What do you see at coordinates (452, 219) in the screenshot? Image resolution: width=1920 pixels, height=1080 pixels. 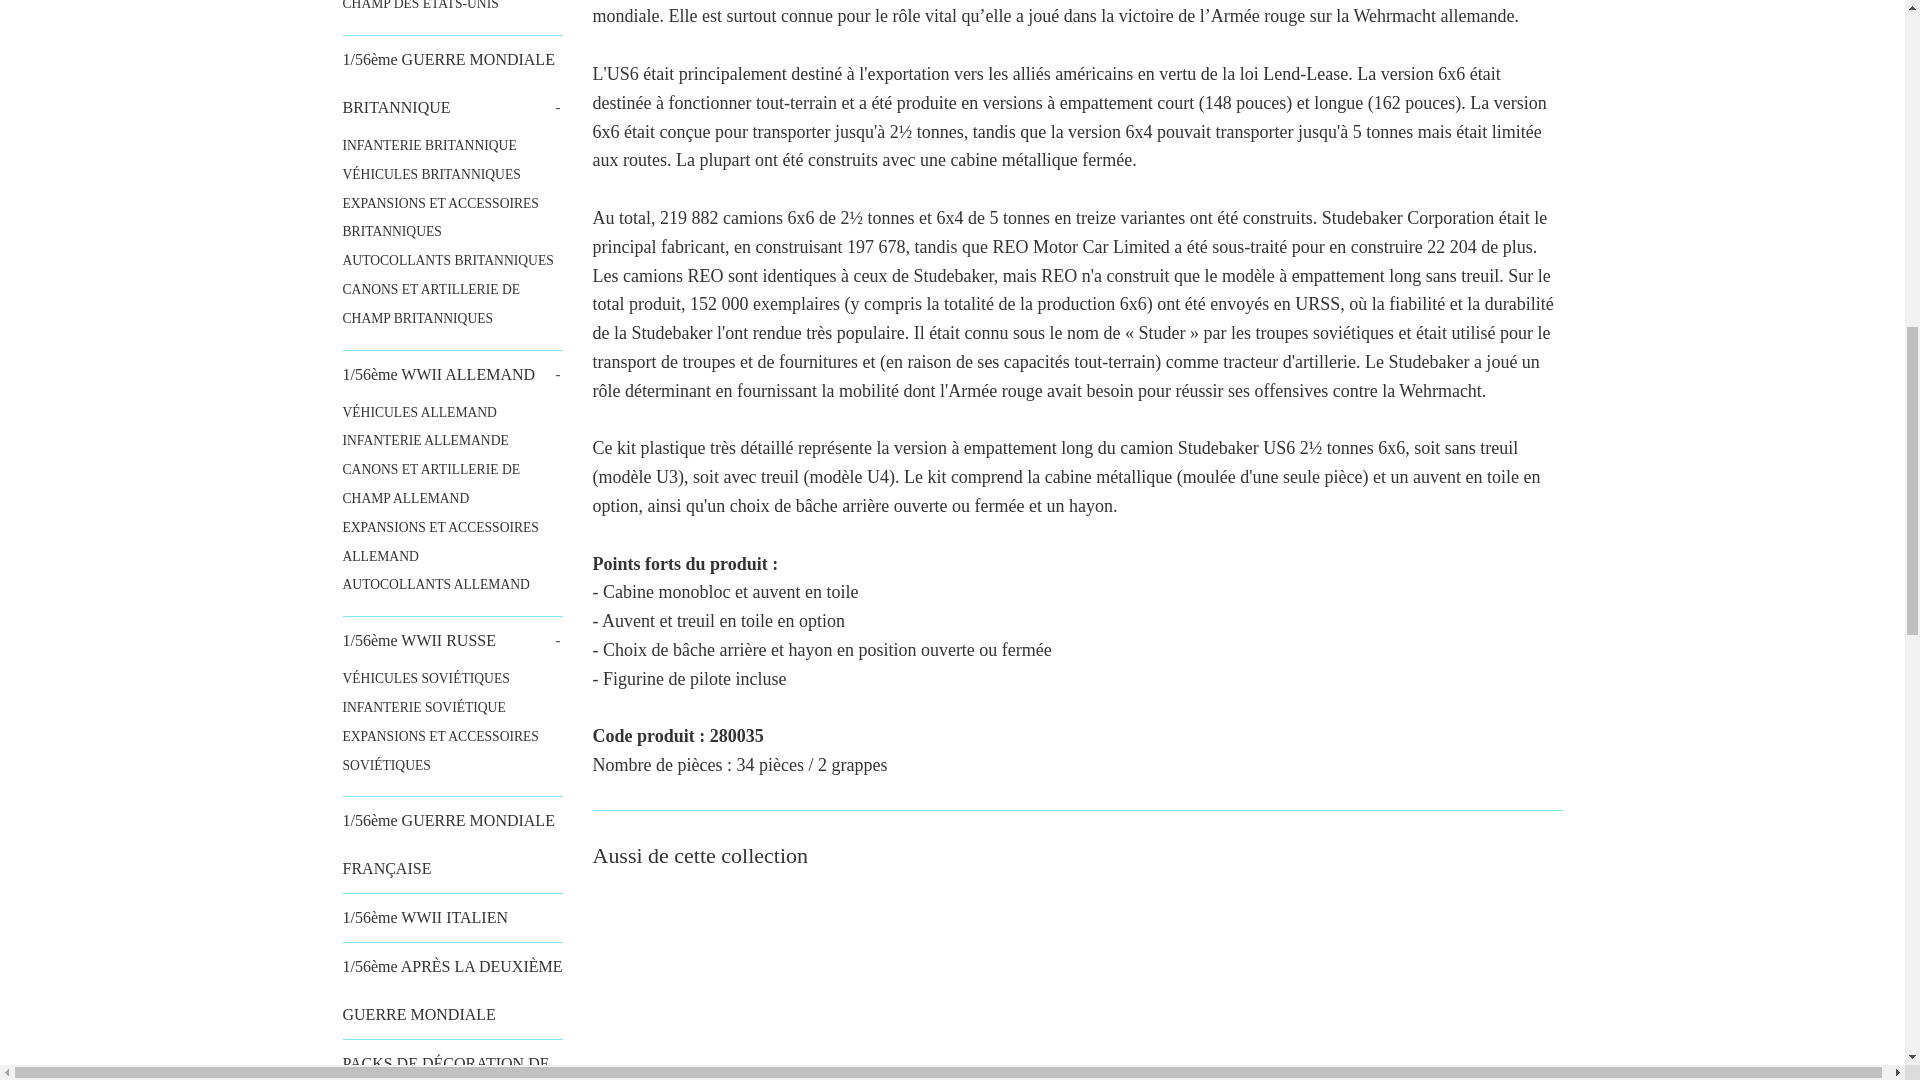 I see `EXPANSIONS ET ACCESSOIRES BRITANNIQUES` at bounding box center [452, 219].